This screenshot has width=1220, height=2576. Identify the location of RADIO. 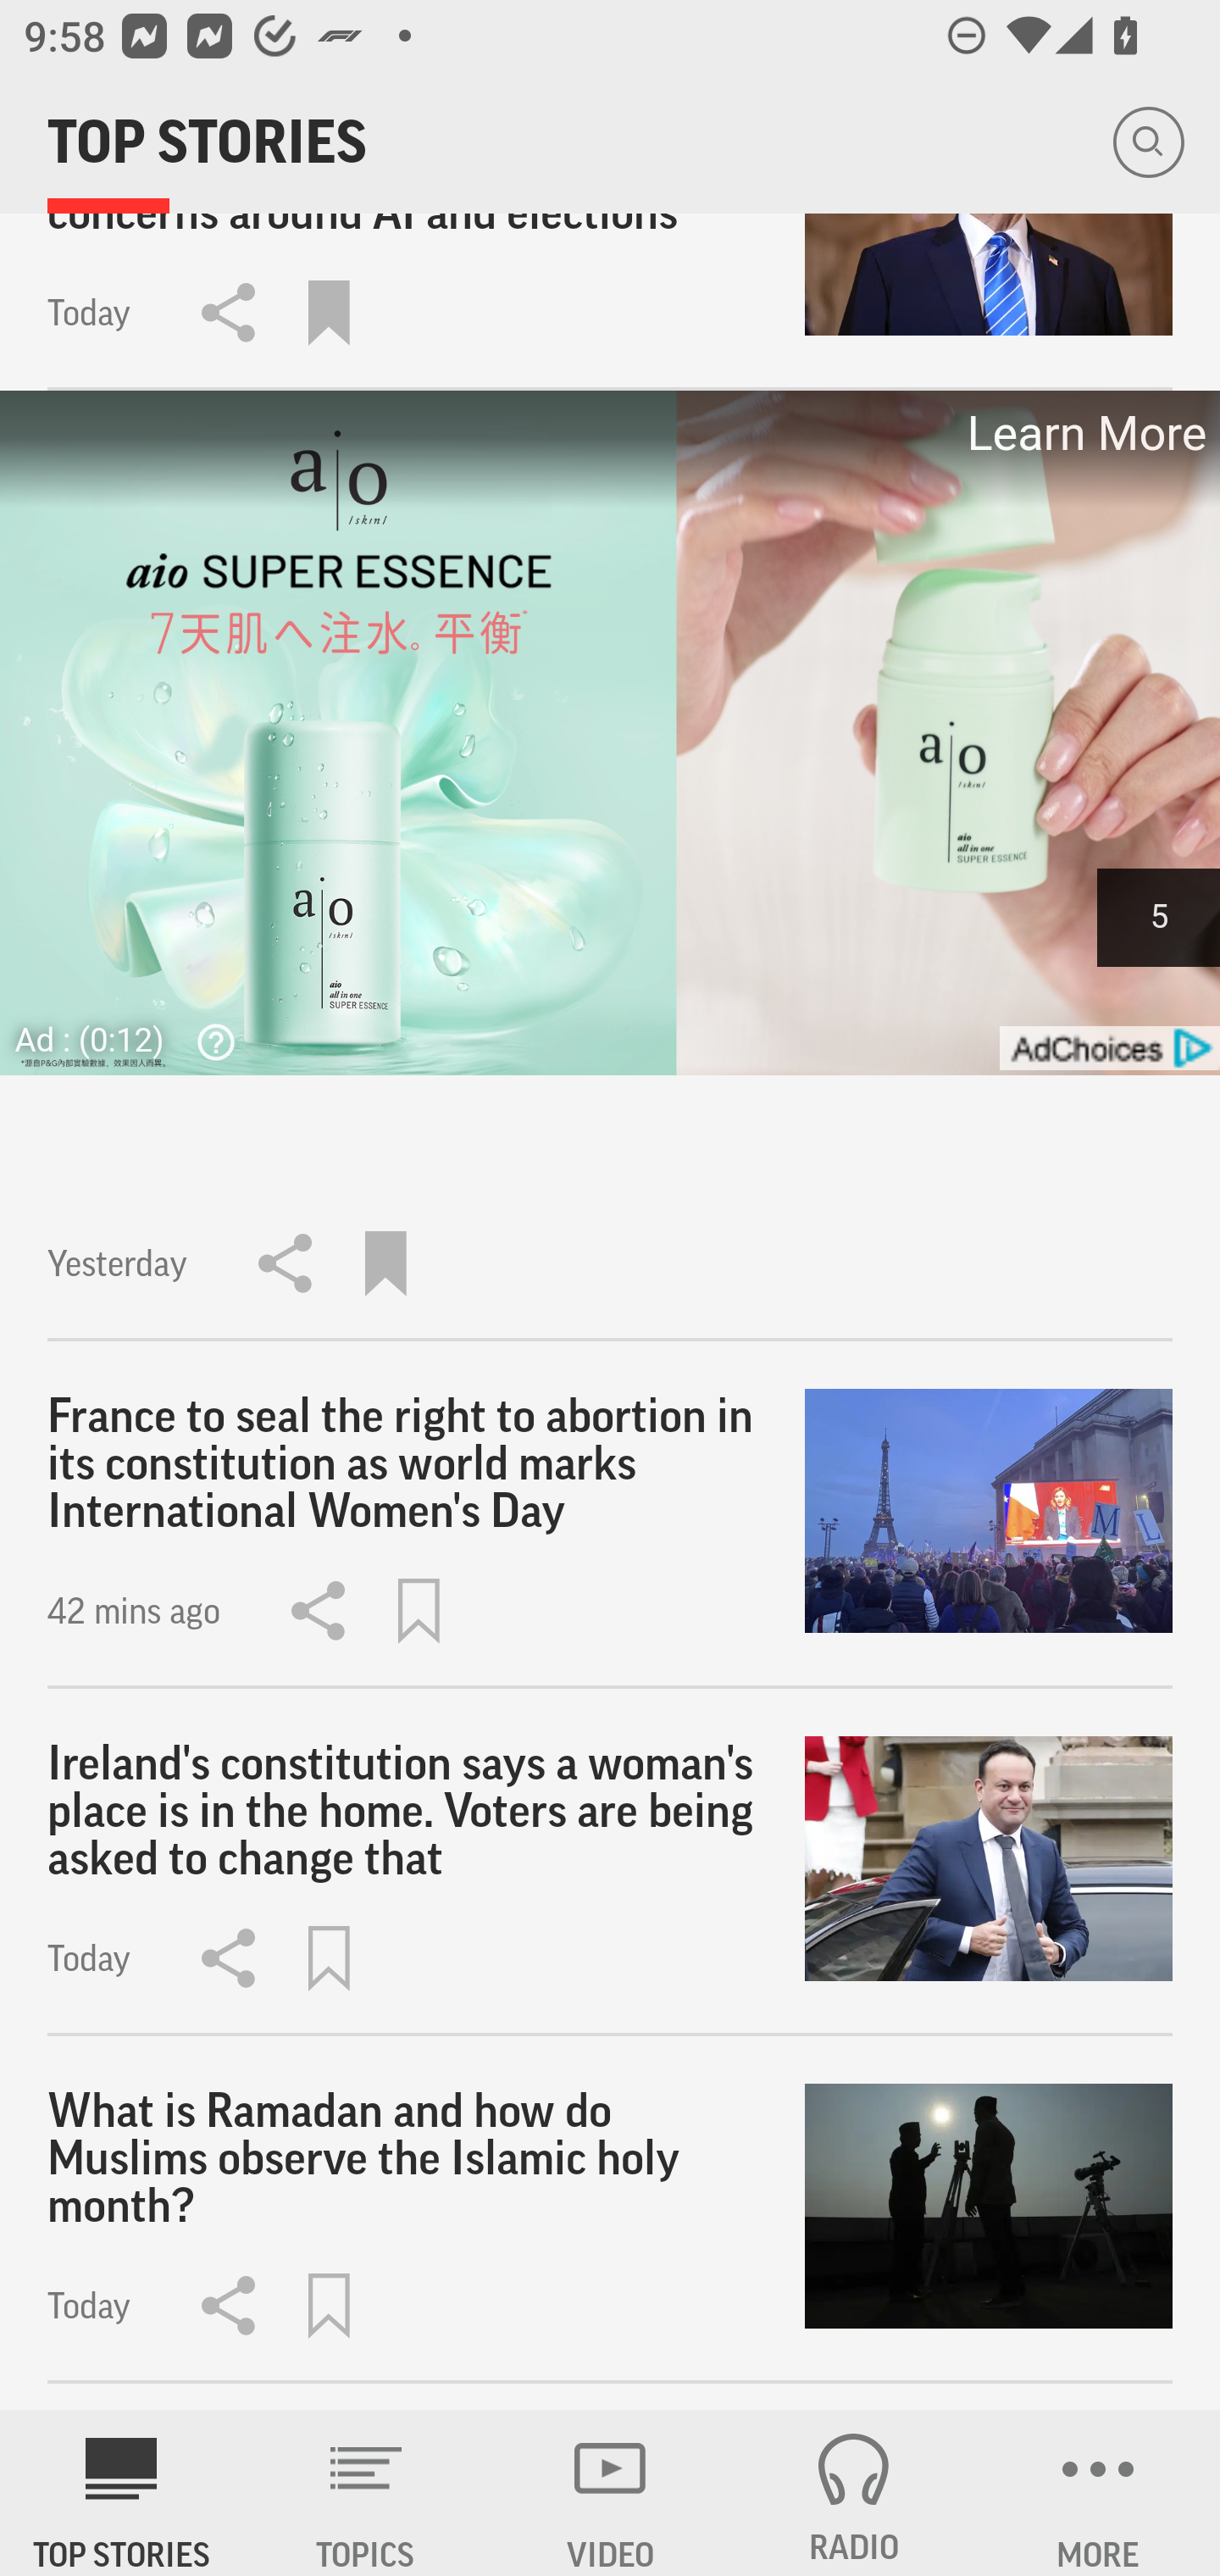
(854, 2493).